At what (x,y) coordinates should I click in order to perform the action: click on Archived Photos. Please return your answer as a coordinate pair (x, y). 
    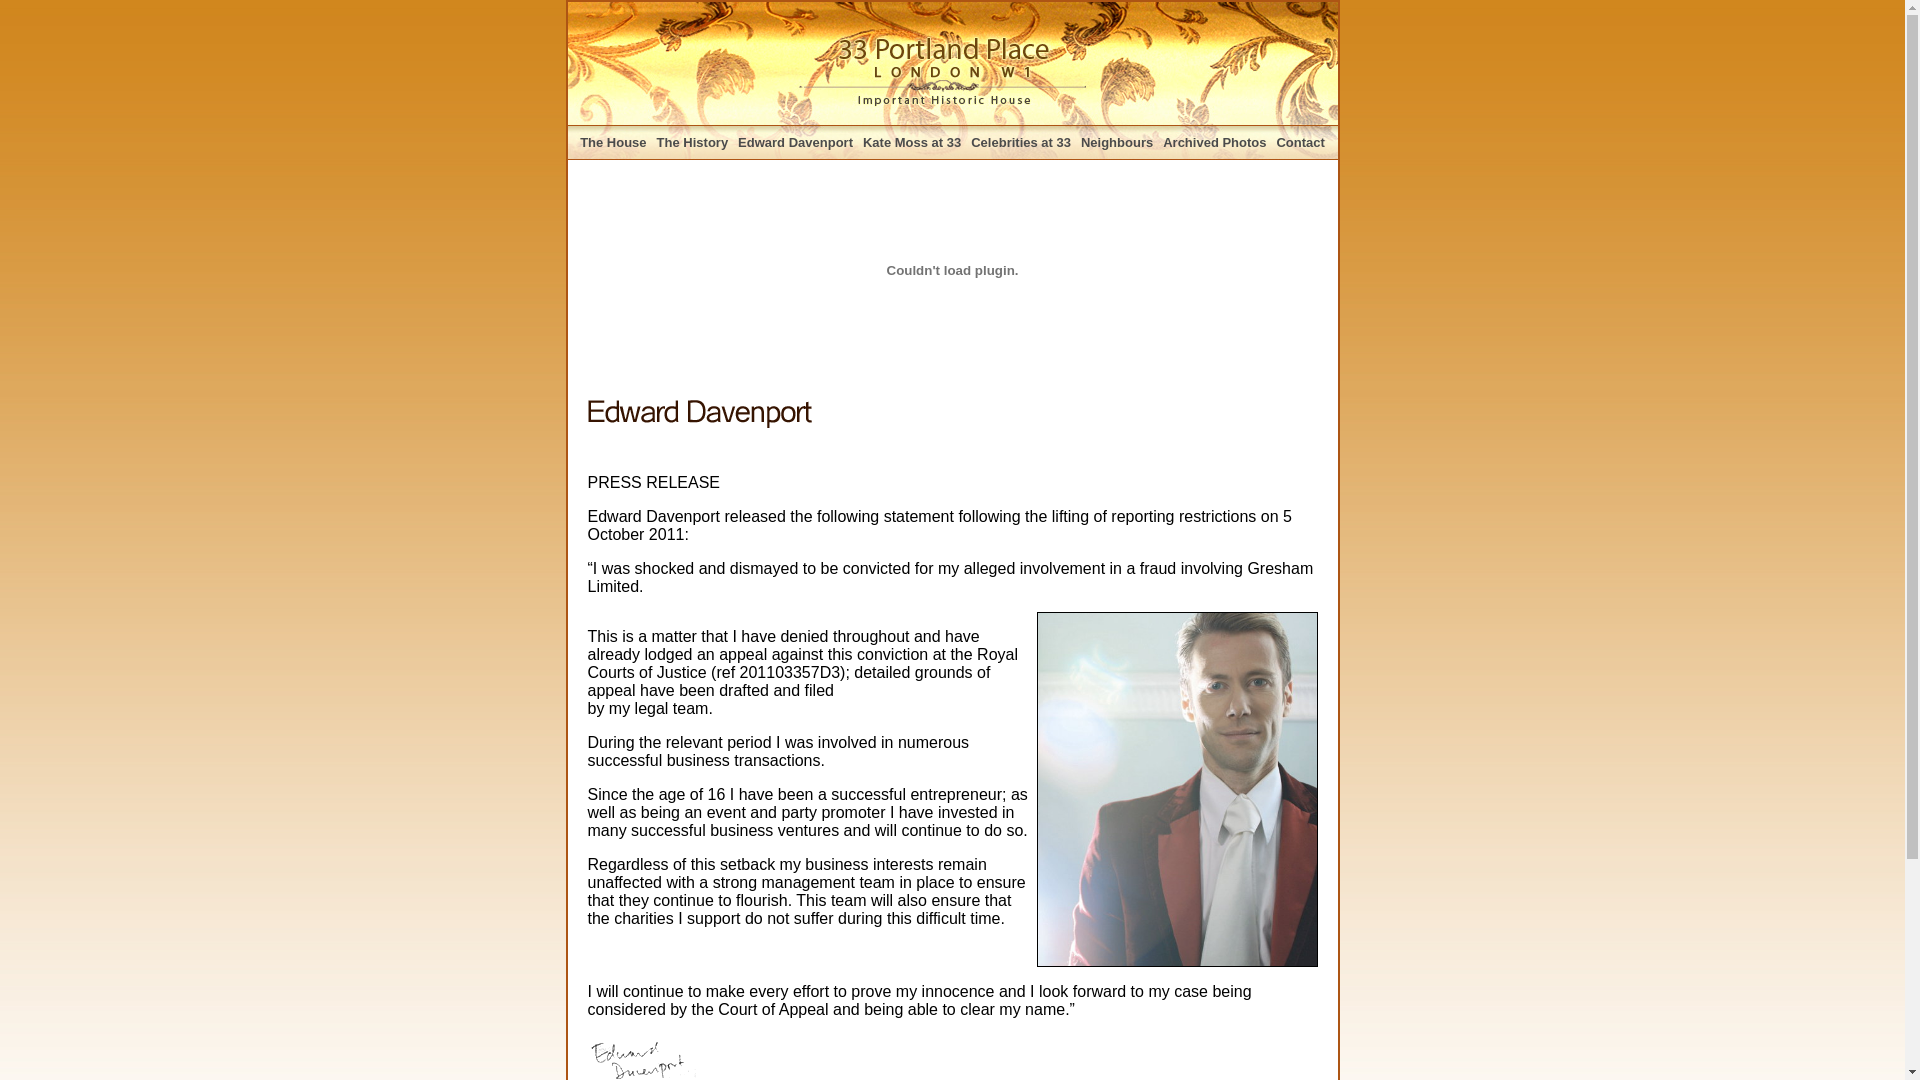
    Looking at the image, I should click on (1214, 142).